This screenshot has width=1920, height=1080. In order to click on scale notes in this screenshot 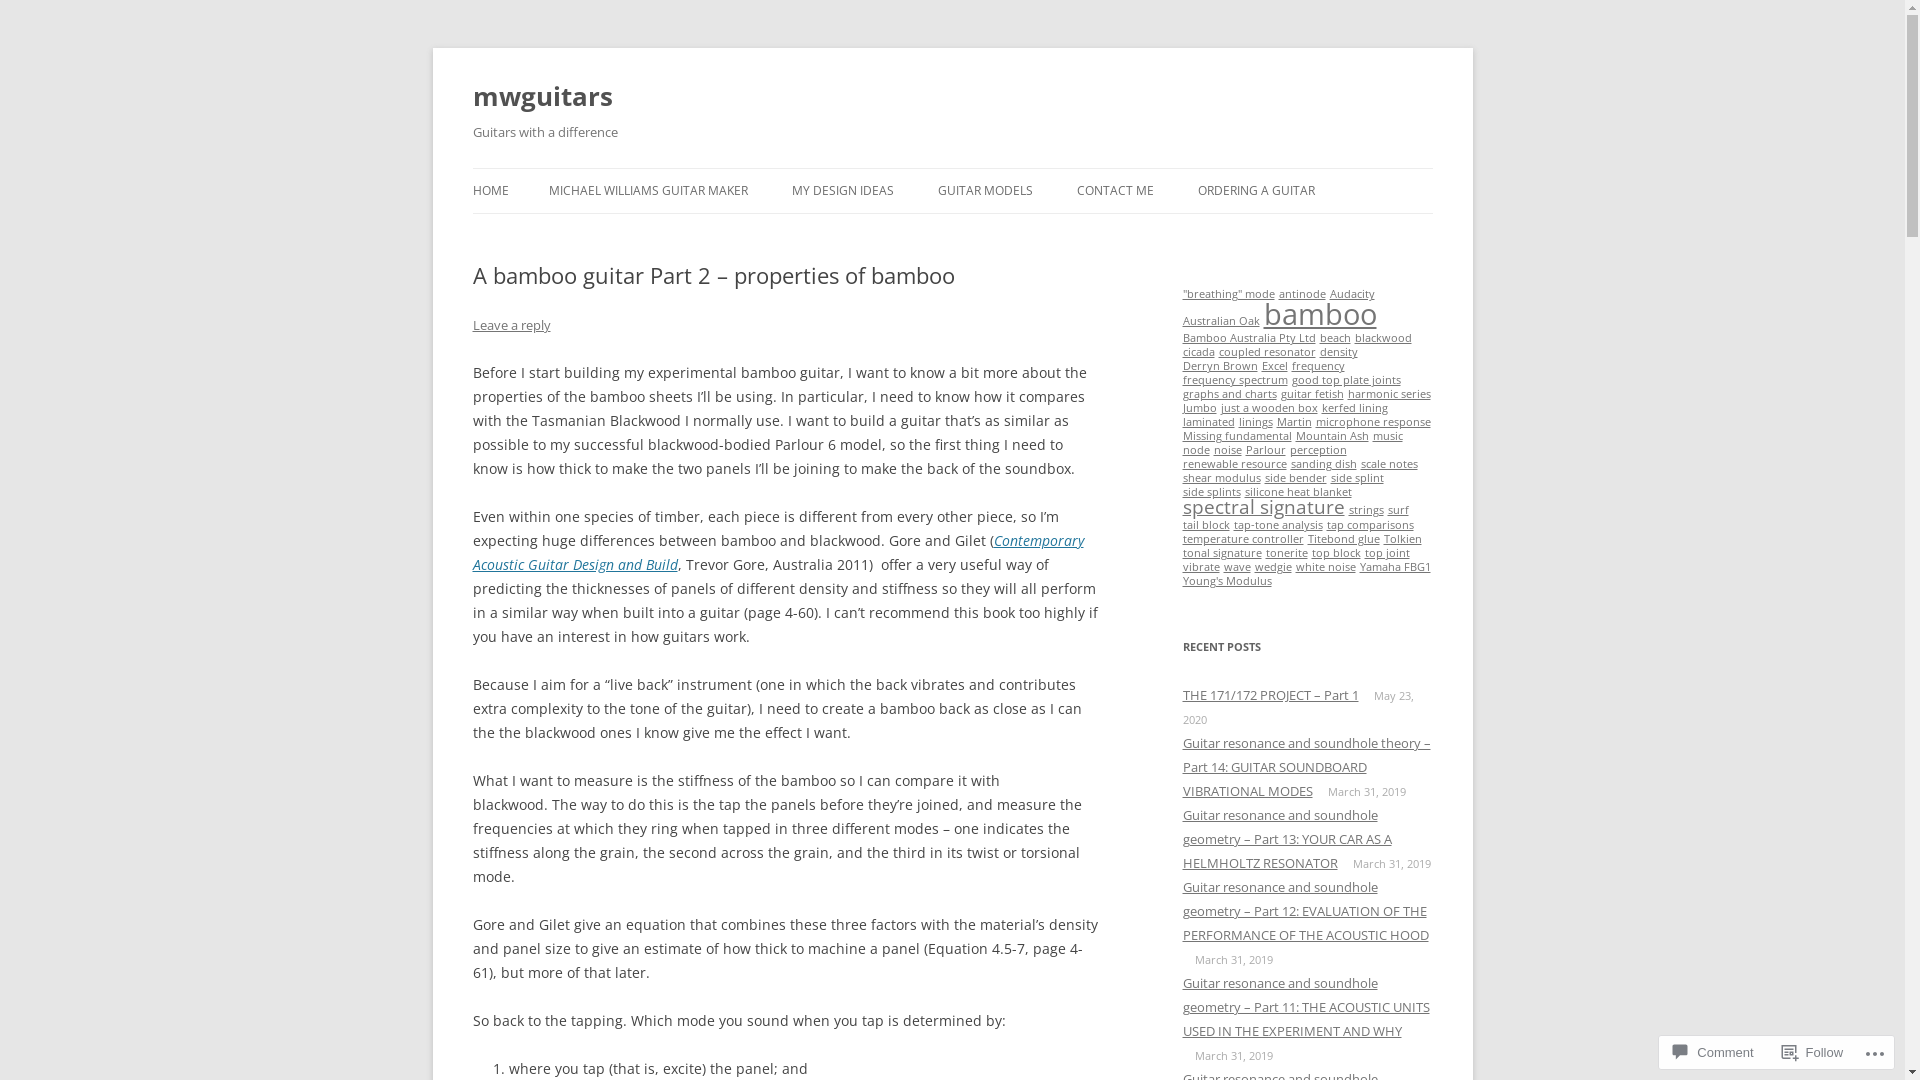, I will do `click(1388, 464)`.